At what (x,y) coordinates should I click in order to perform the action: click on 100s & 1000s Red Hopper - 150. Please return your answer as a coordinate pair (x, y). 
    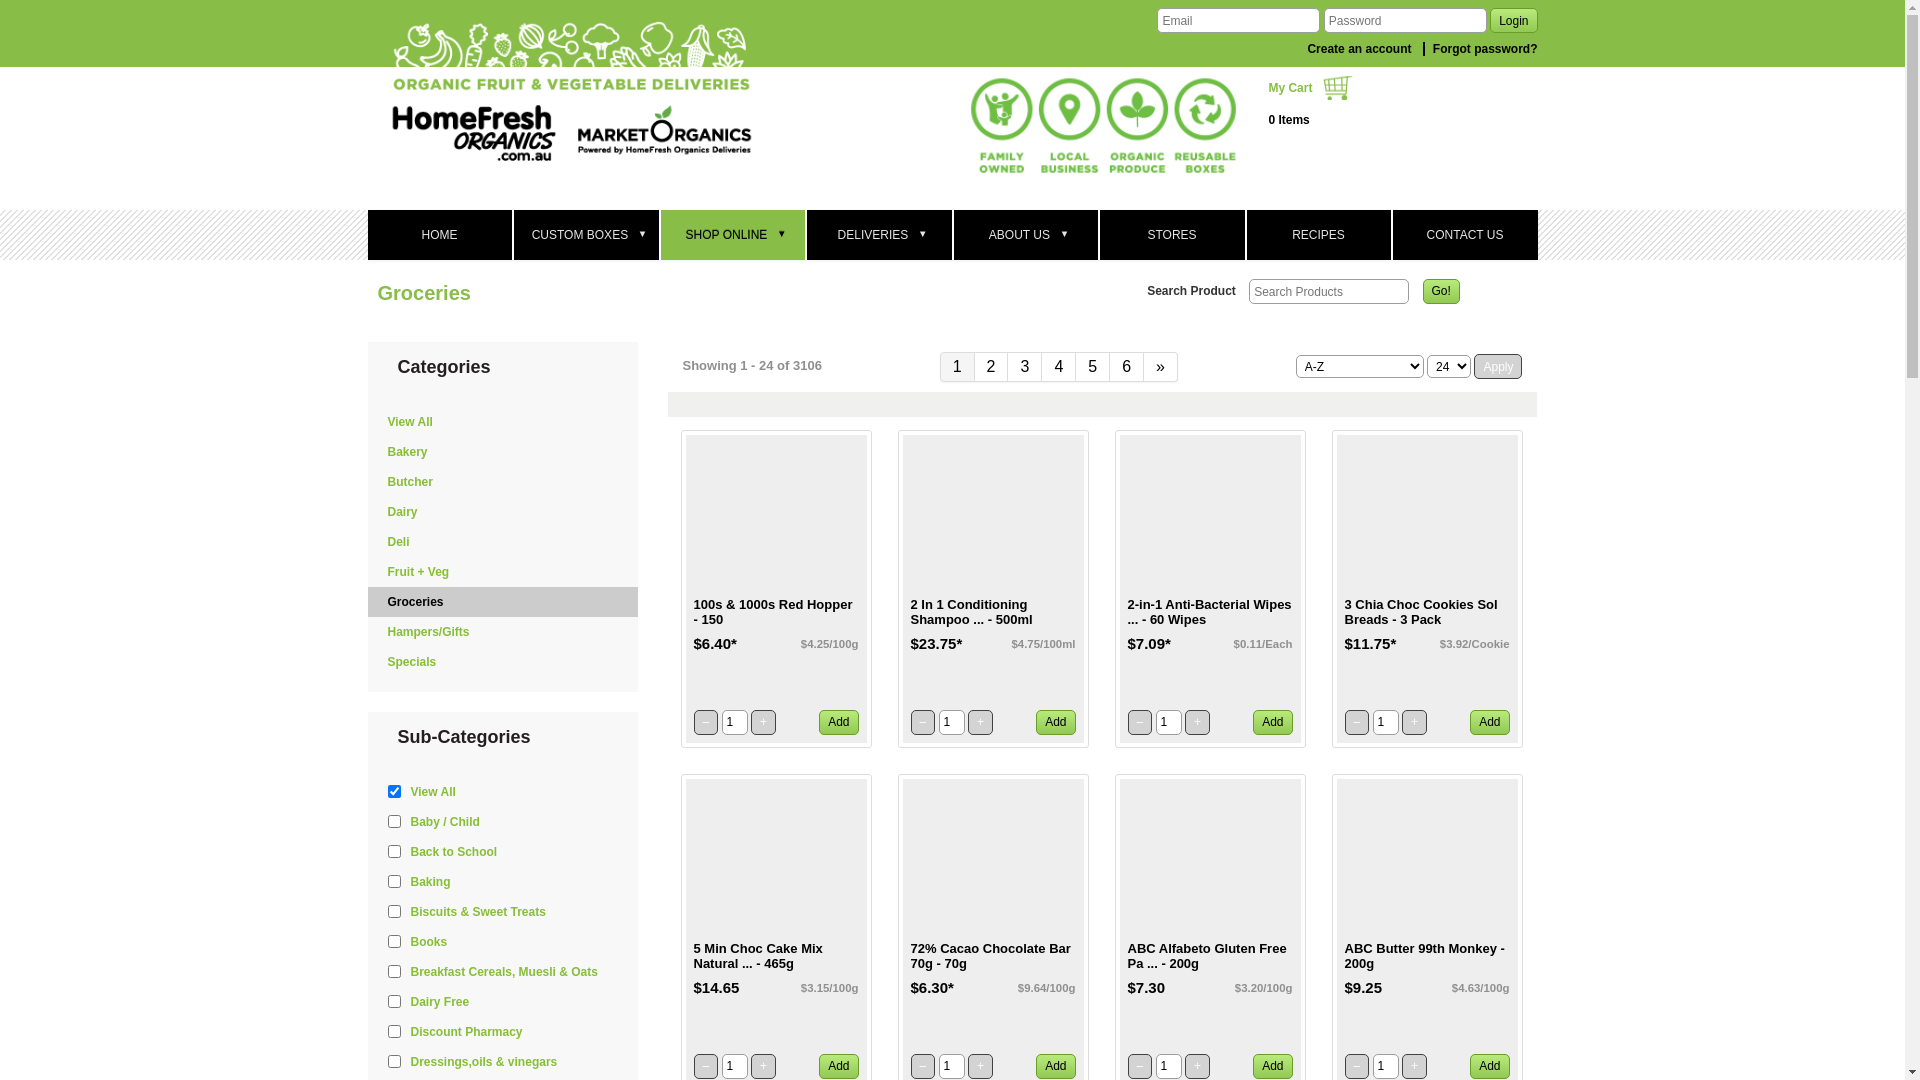
    Looking at the image, I should click on (776, 613).